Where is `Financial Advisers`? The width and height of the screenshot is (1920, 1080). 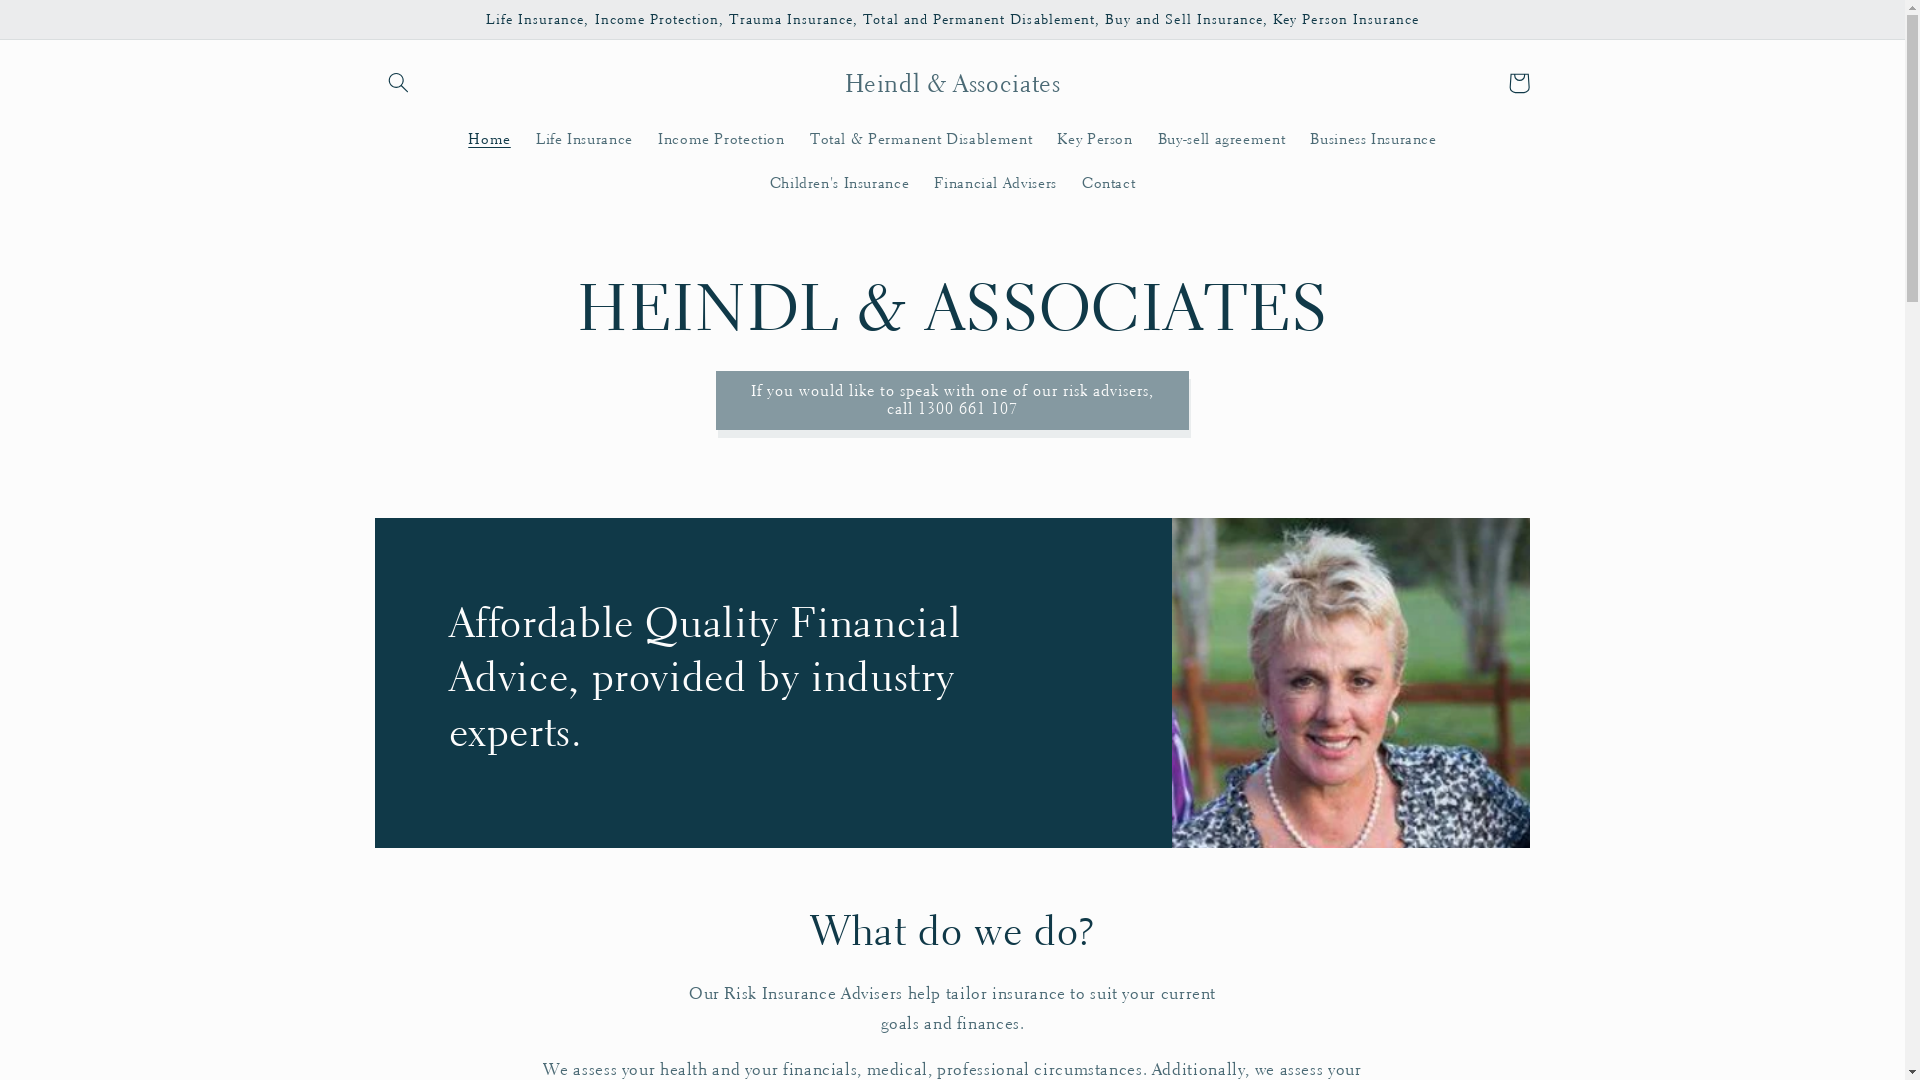 Financial Advisers is located at coordinates (996, 183).